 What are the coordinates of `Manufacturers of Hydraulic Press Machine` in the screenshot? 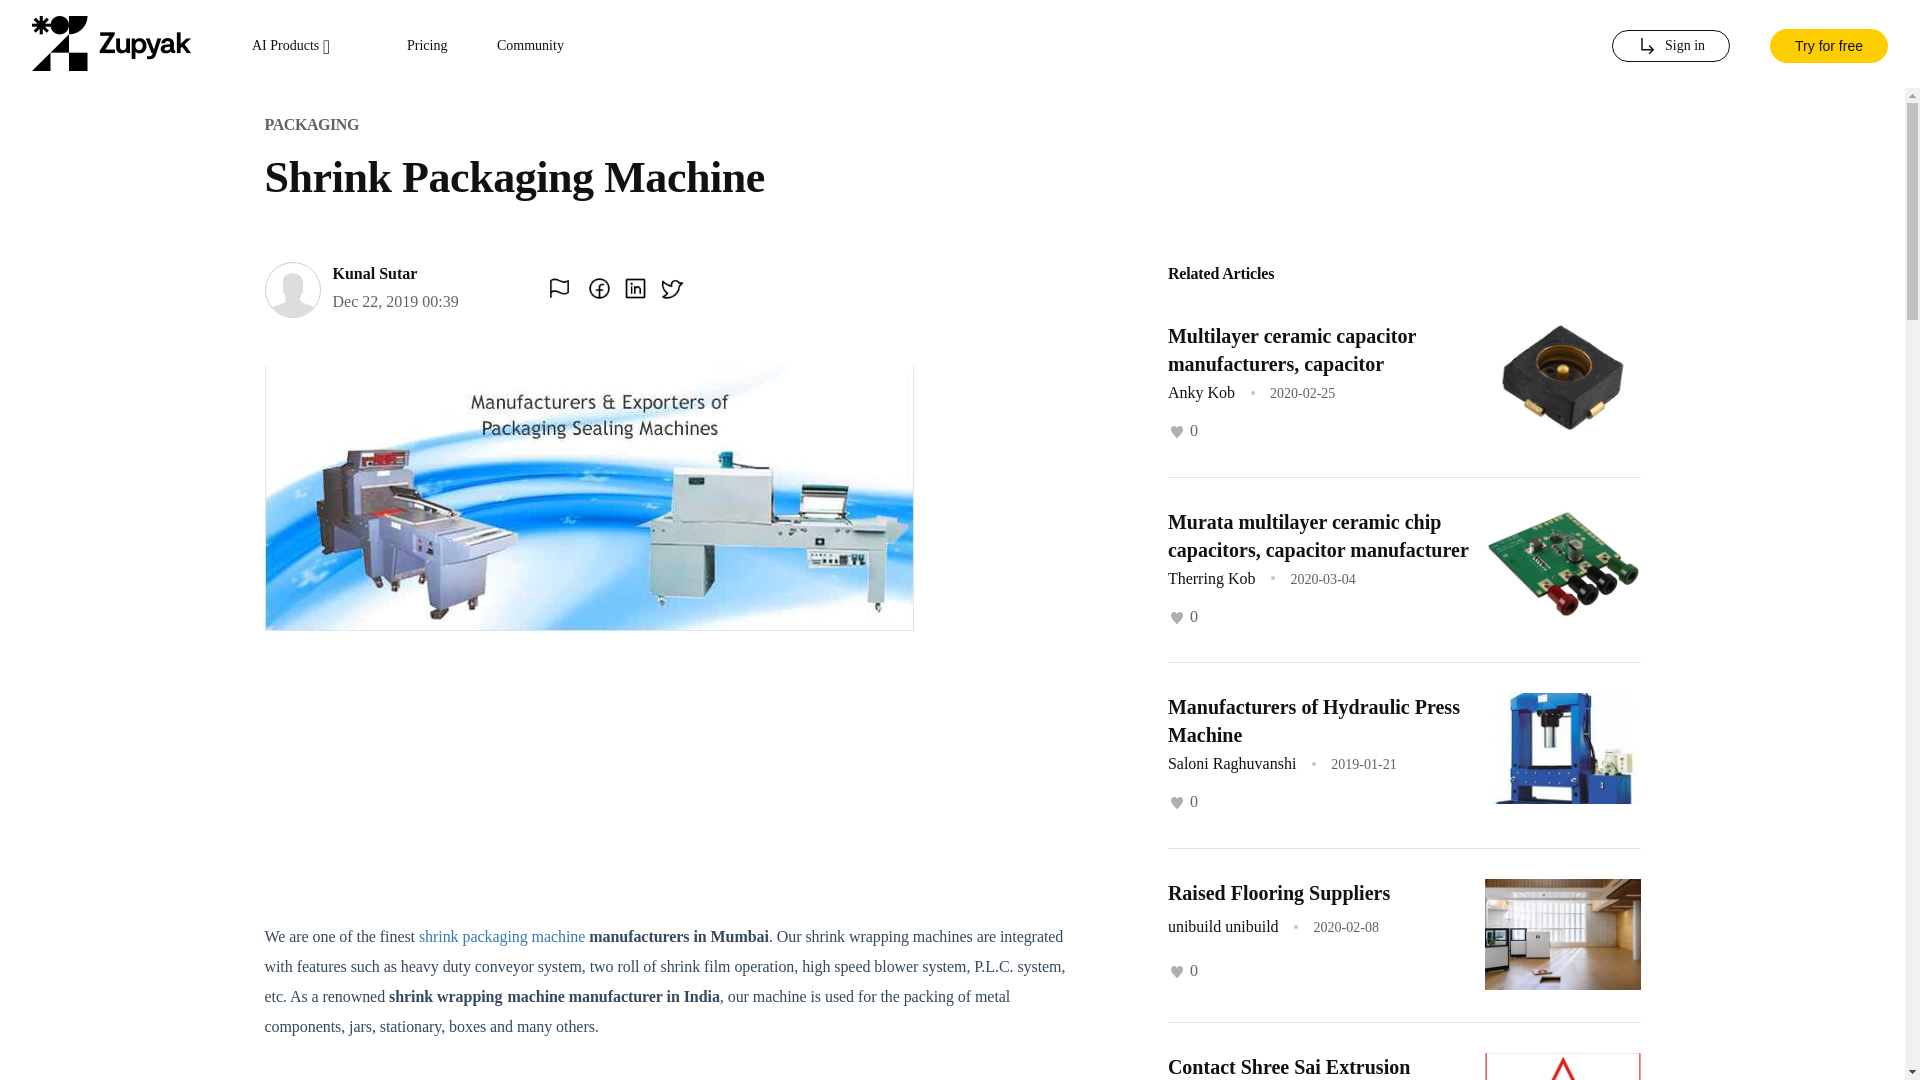 It's located at (1313, 720).